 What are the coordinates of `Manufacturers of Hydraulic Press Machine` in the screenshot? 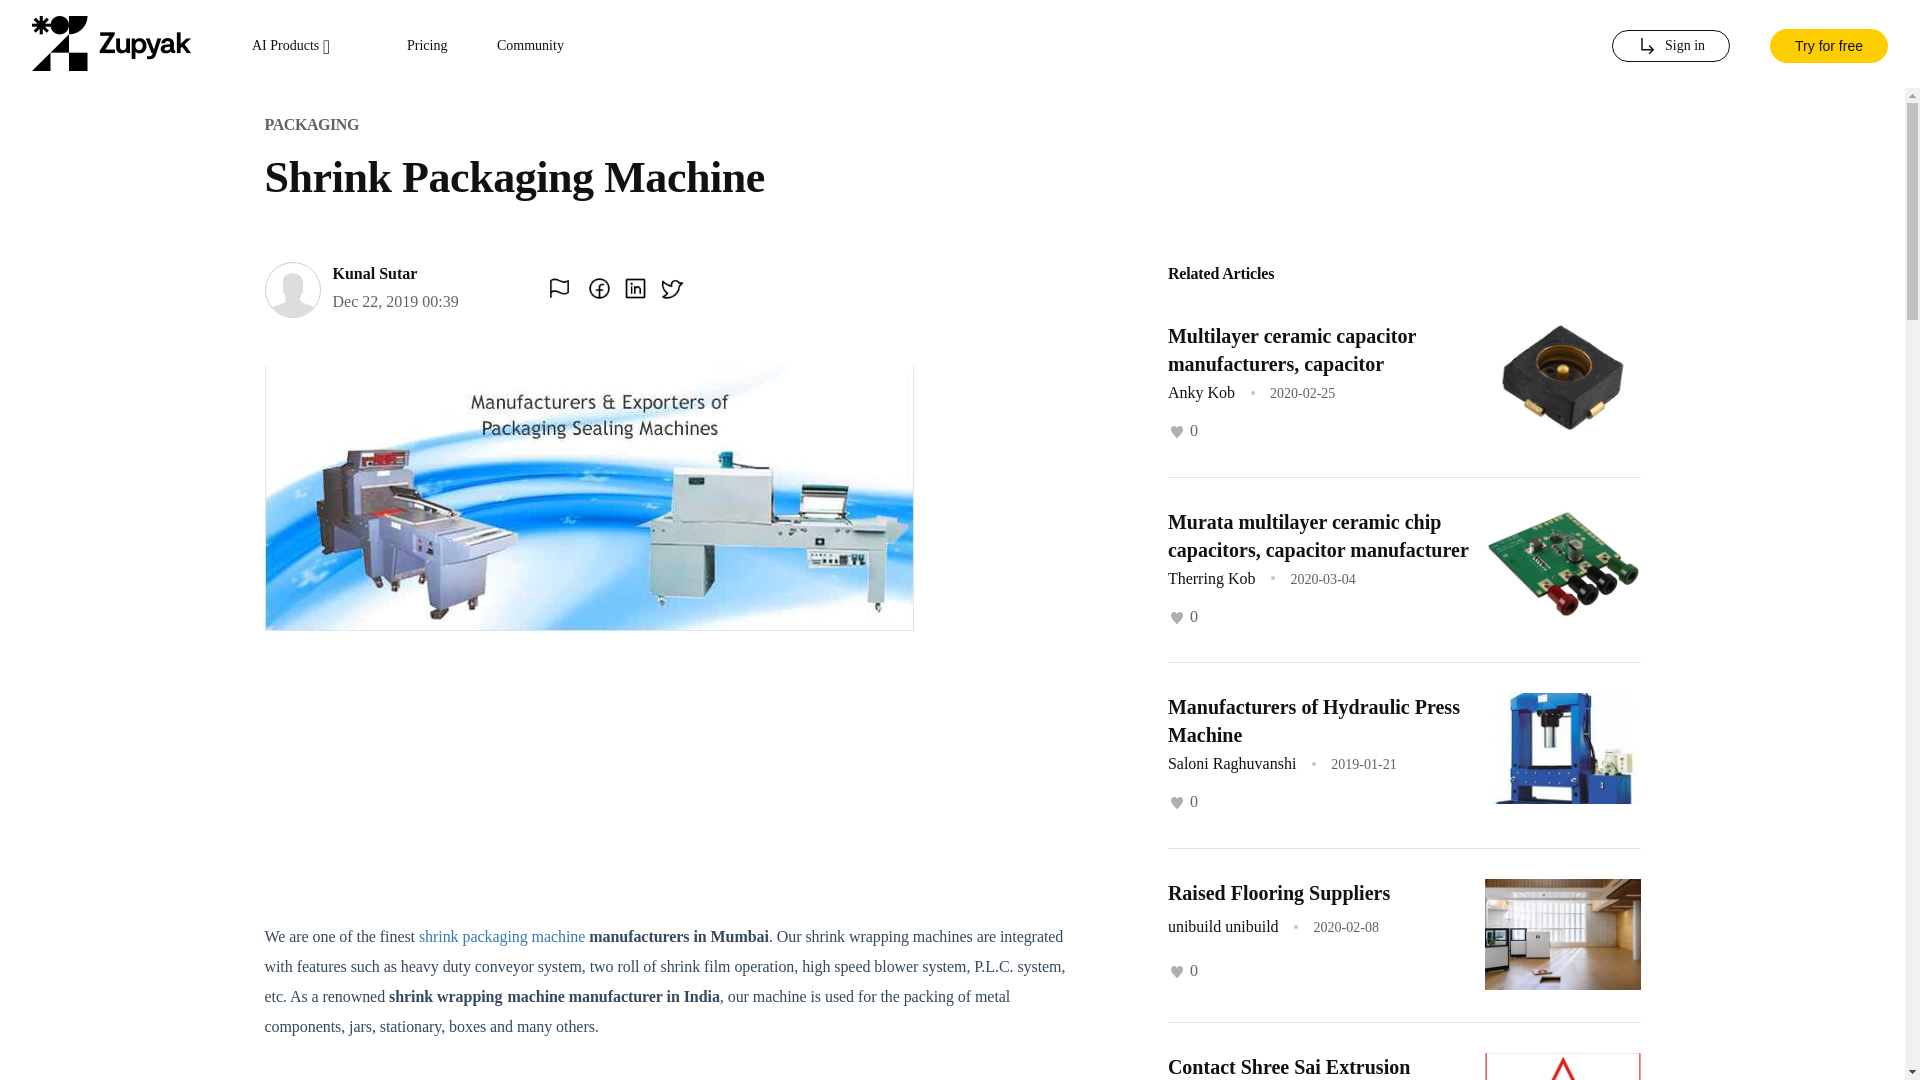 It's located at (1313, 720).